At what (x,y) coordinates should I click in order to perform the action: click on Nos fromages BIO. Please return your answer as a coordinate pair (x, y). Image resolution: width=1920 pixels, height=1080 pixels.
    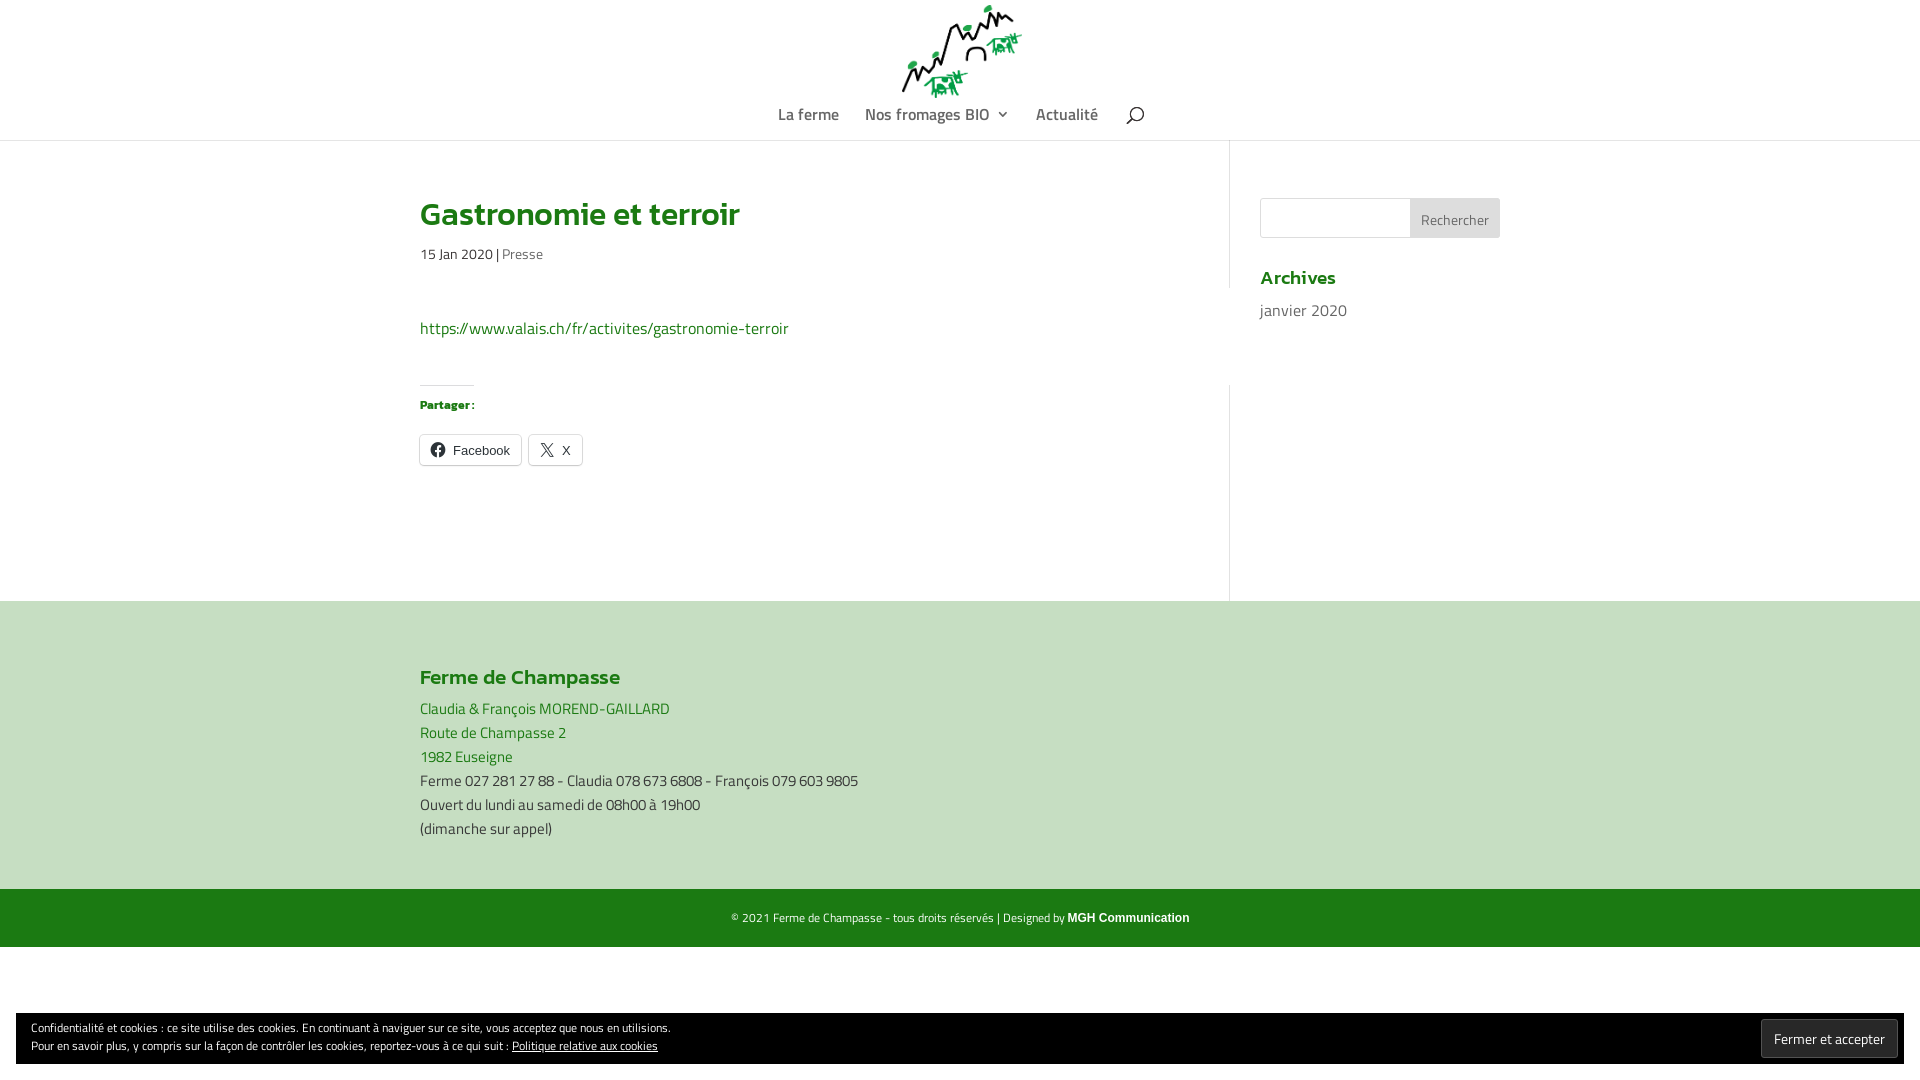
    Looking at the image, I should click on (937, 124).